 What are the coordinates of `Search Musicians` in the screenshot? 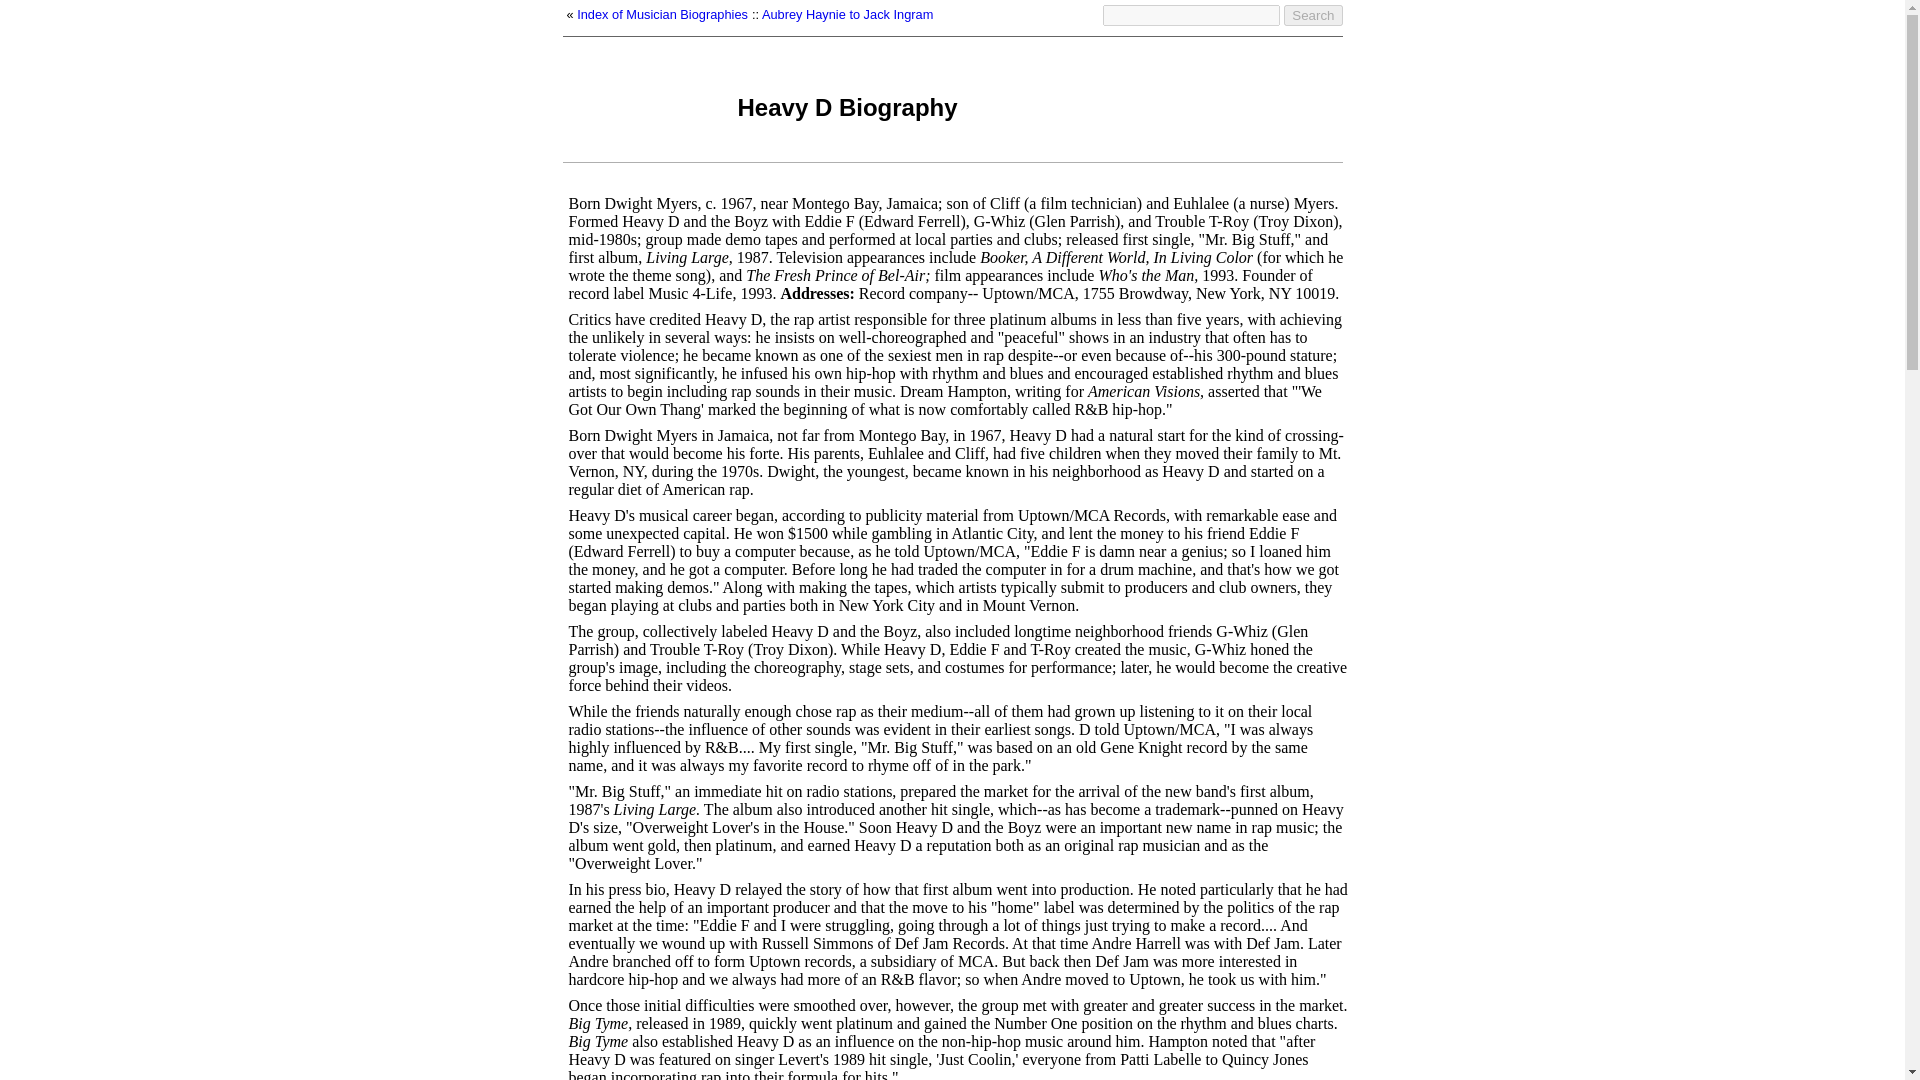 It's located at (1191, 15).